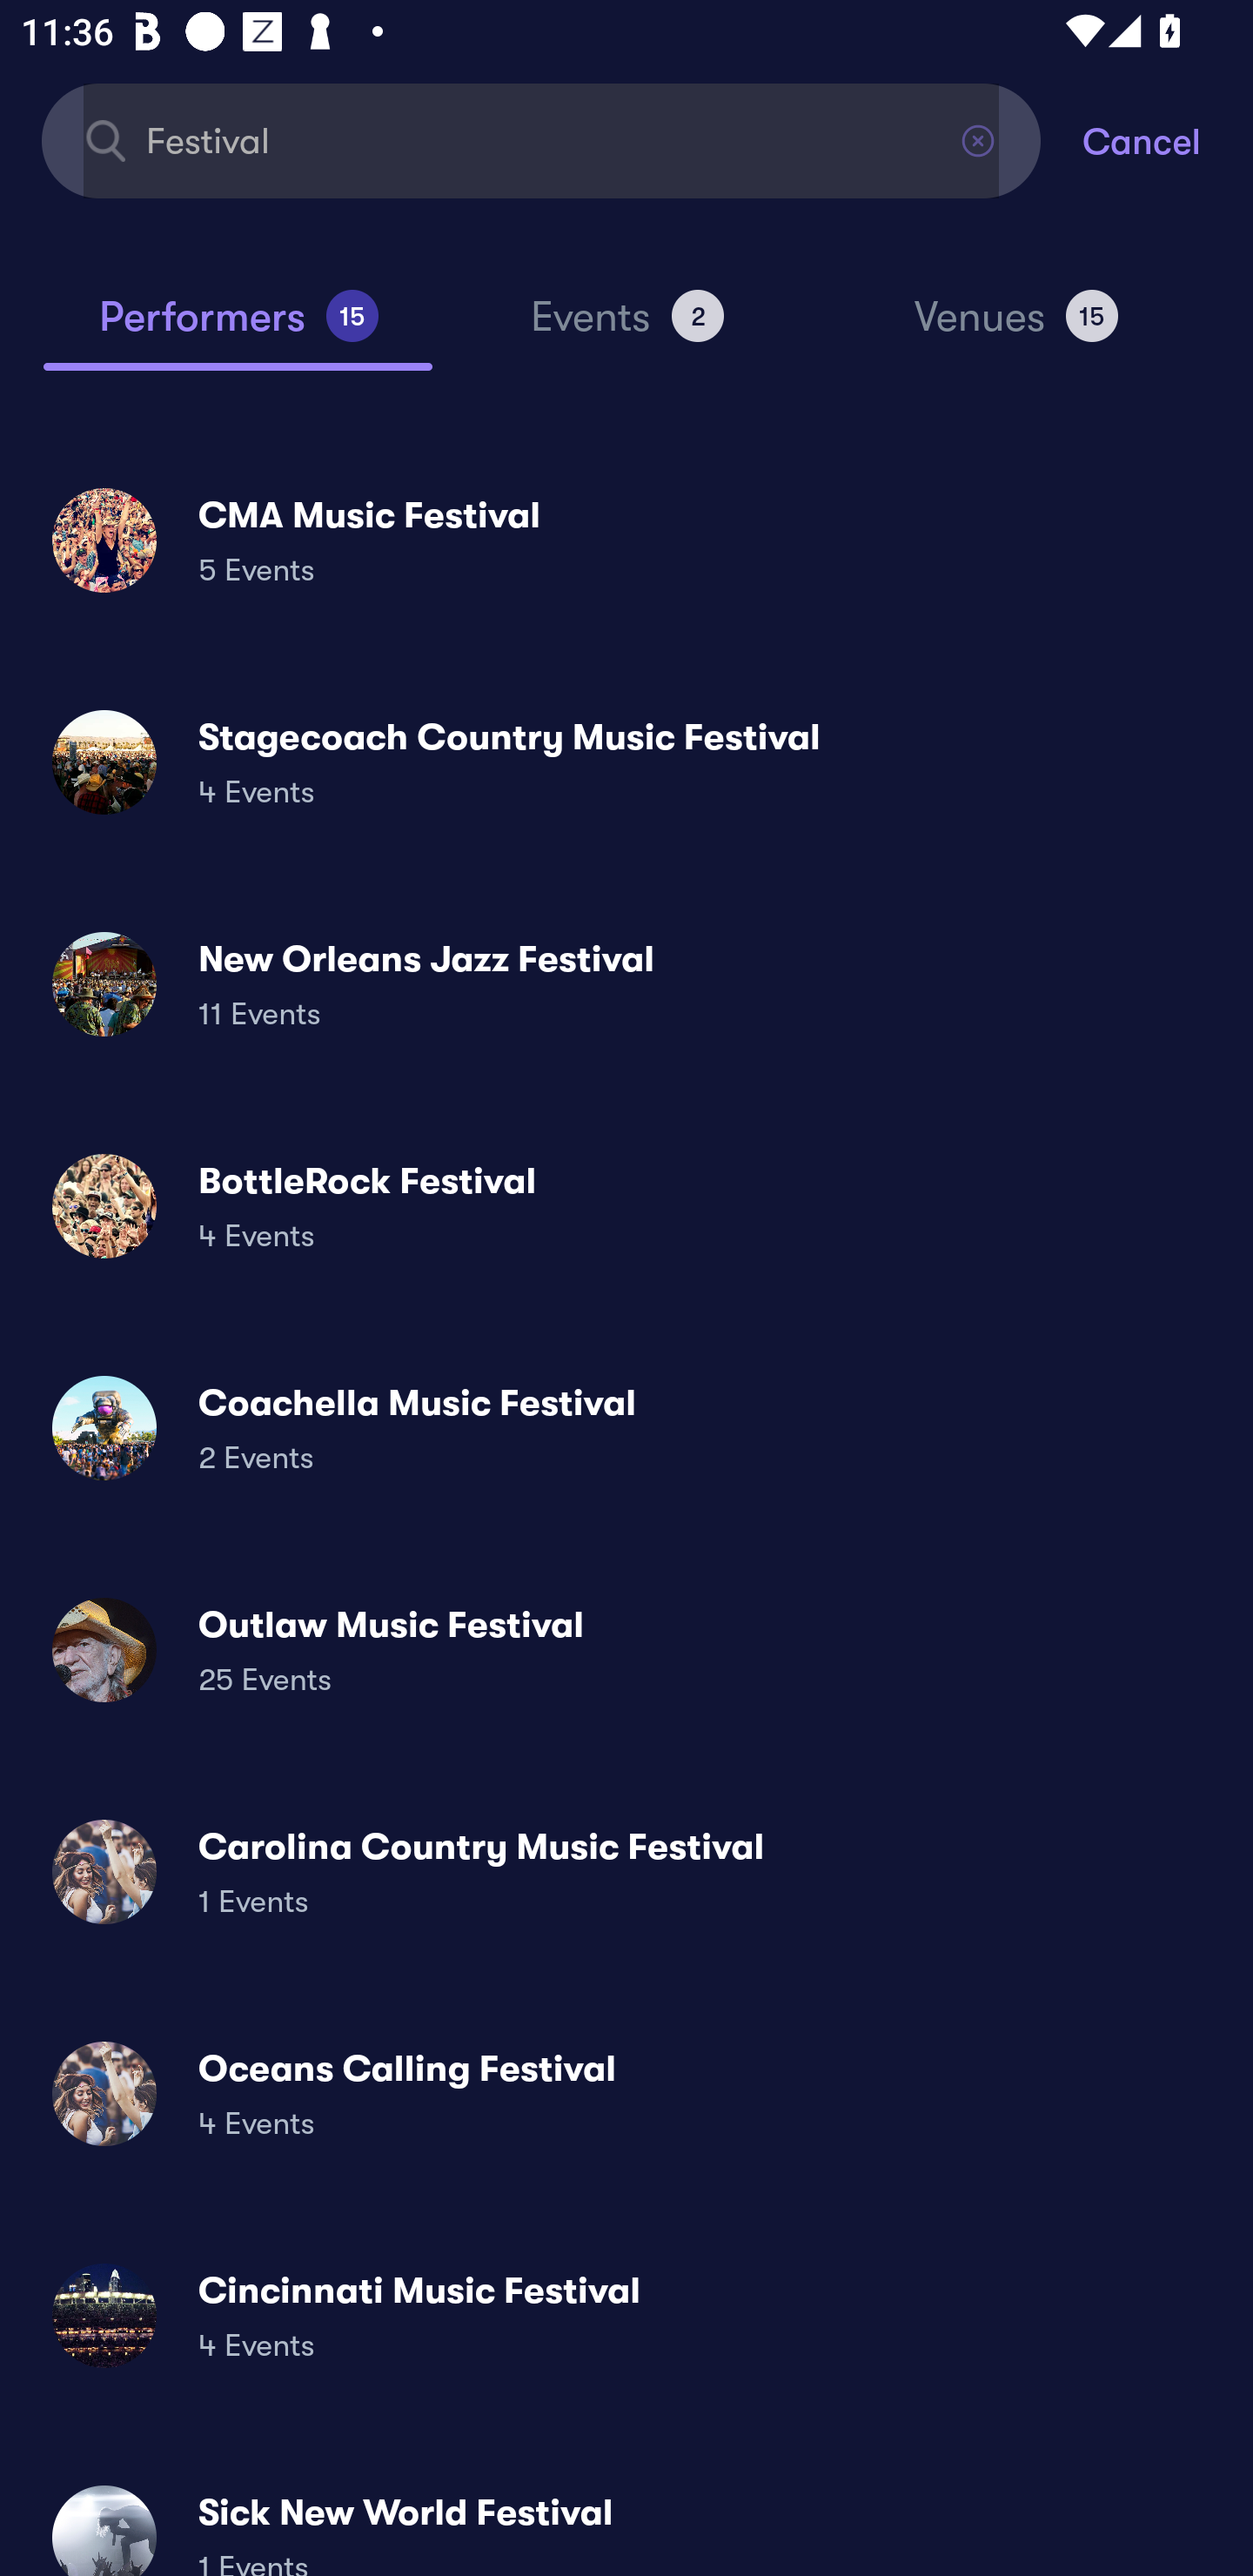  I want to click on Venues 15, so click(1016, 329).